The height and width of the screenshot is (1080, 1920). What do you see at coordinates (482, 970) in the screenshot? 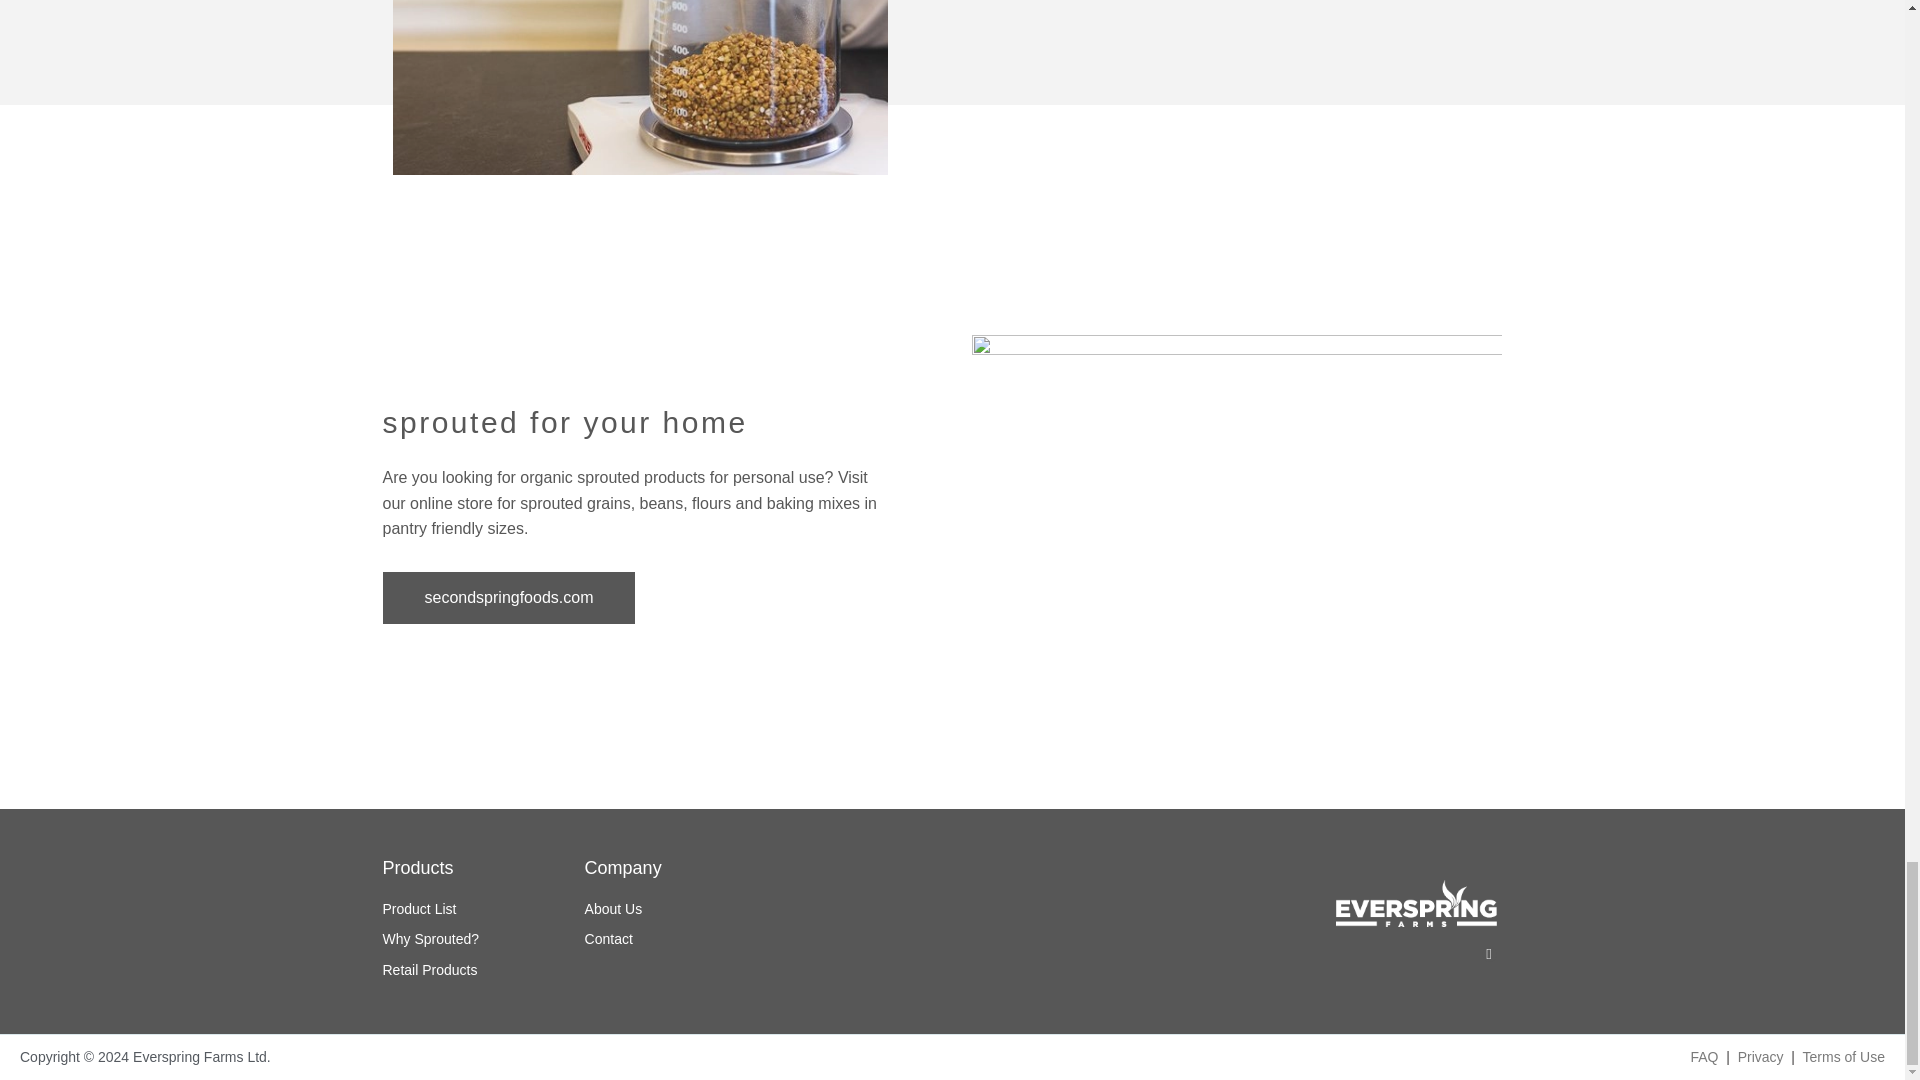
I see `Retail Products` at bounding box center [482, 970].